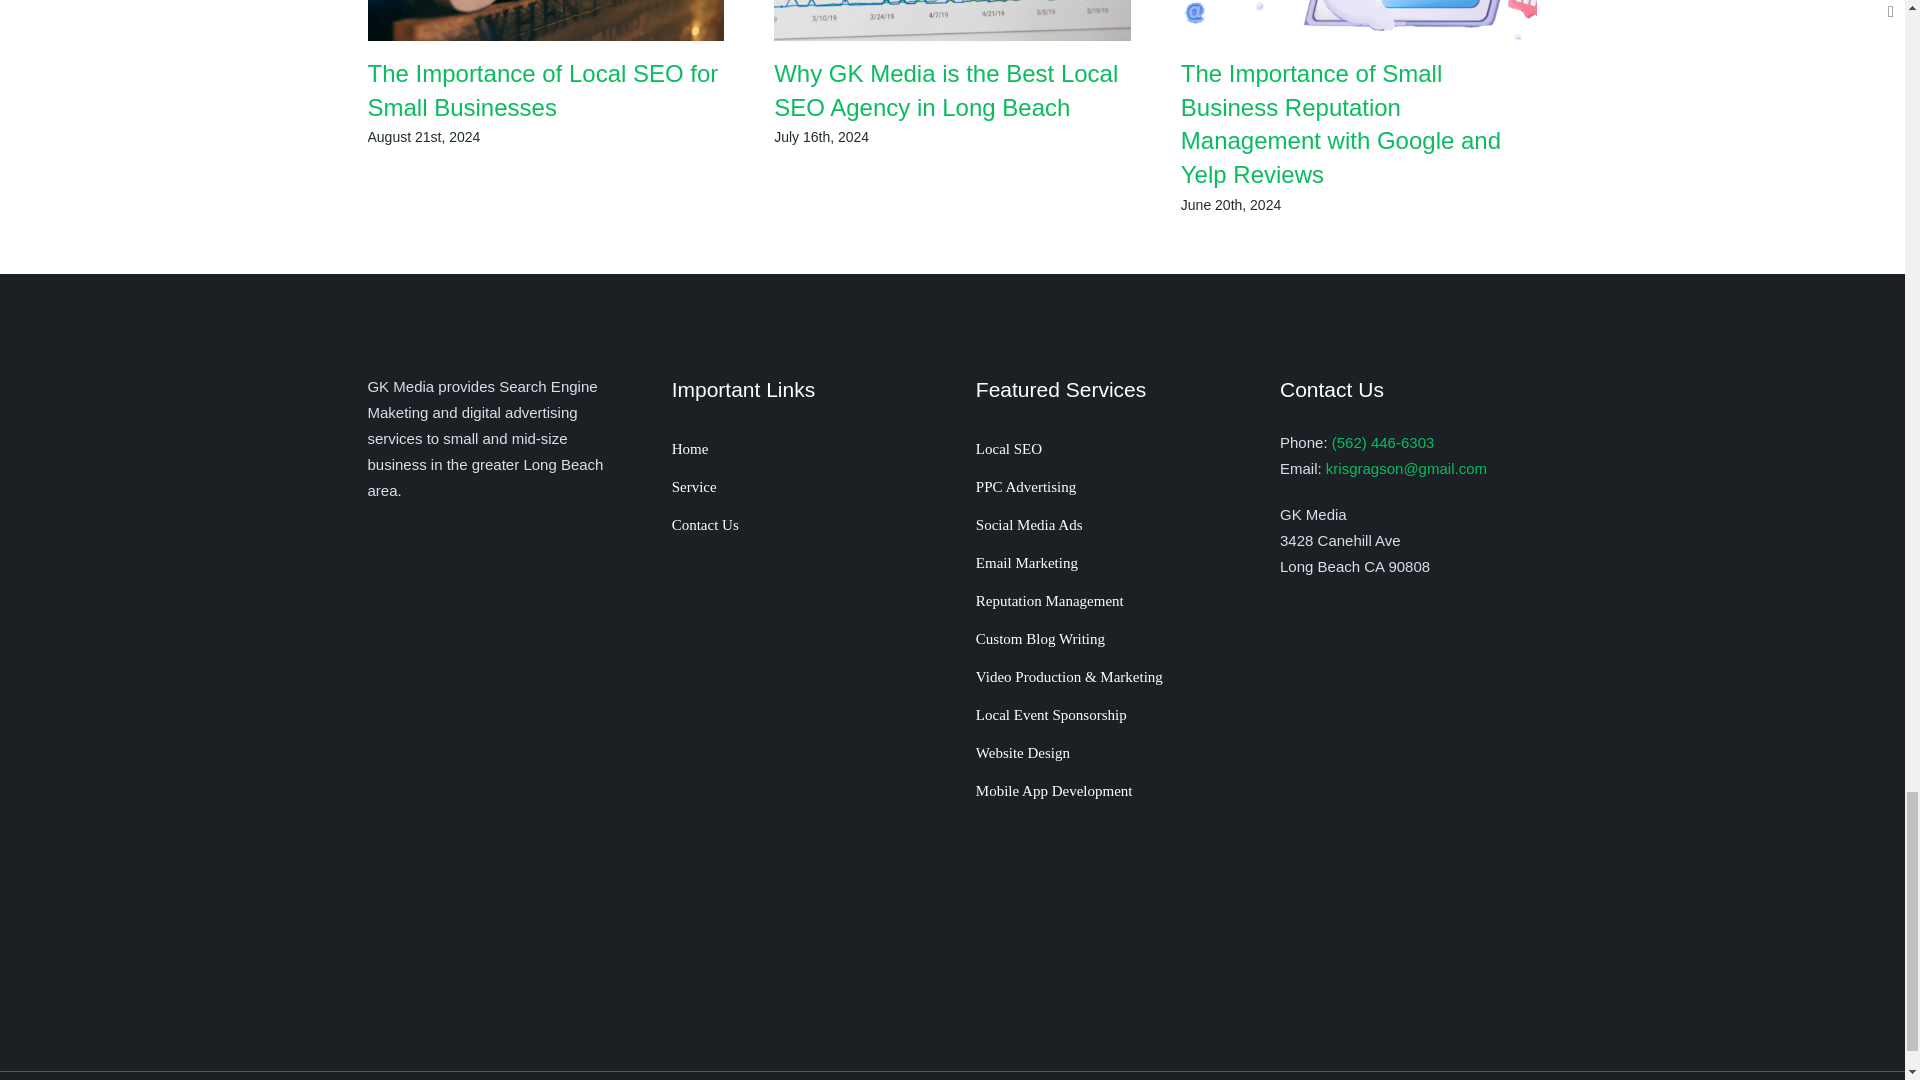 The image size is (1920, 1080). What do you see at coordinates (543, 90) in the screenshot?
I see `The Importance of Local SEO for Small Businesses` at bounding box center [543, 90].